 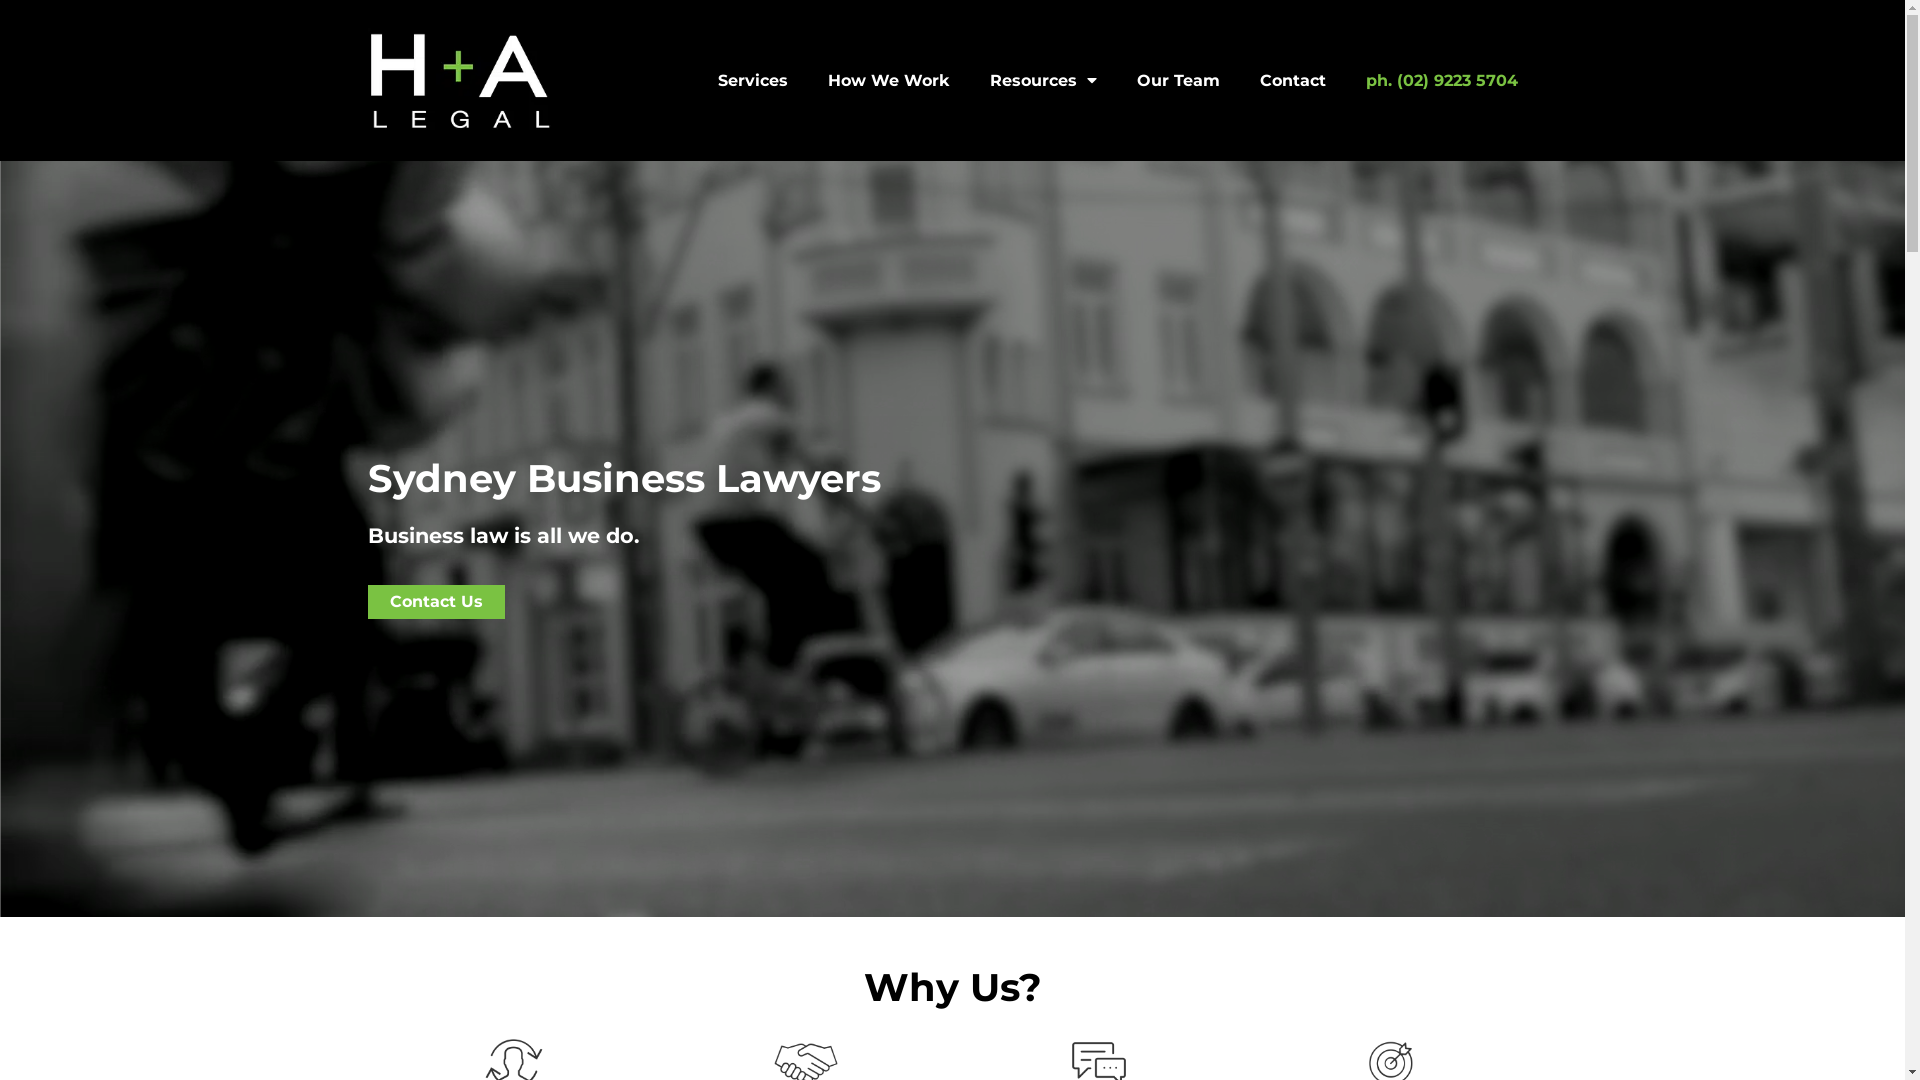 What do you see at coordinates (1293, 80) in the screenshot?
I see `Contact` at bounding box center [1293, 80].